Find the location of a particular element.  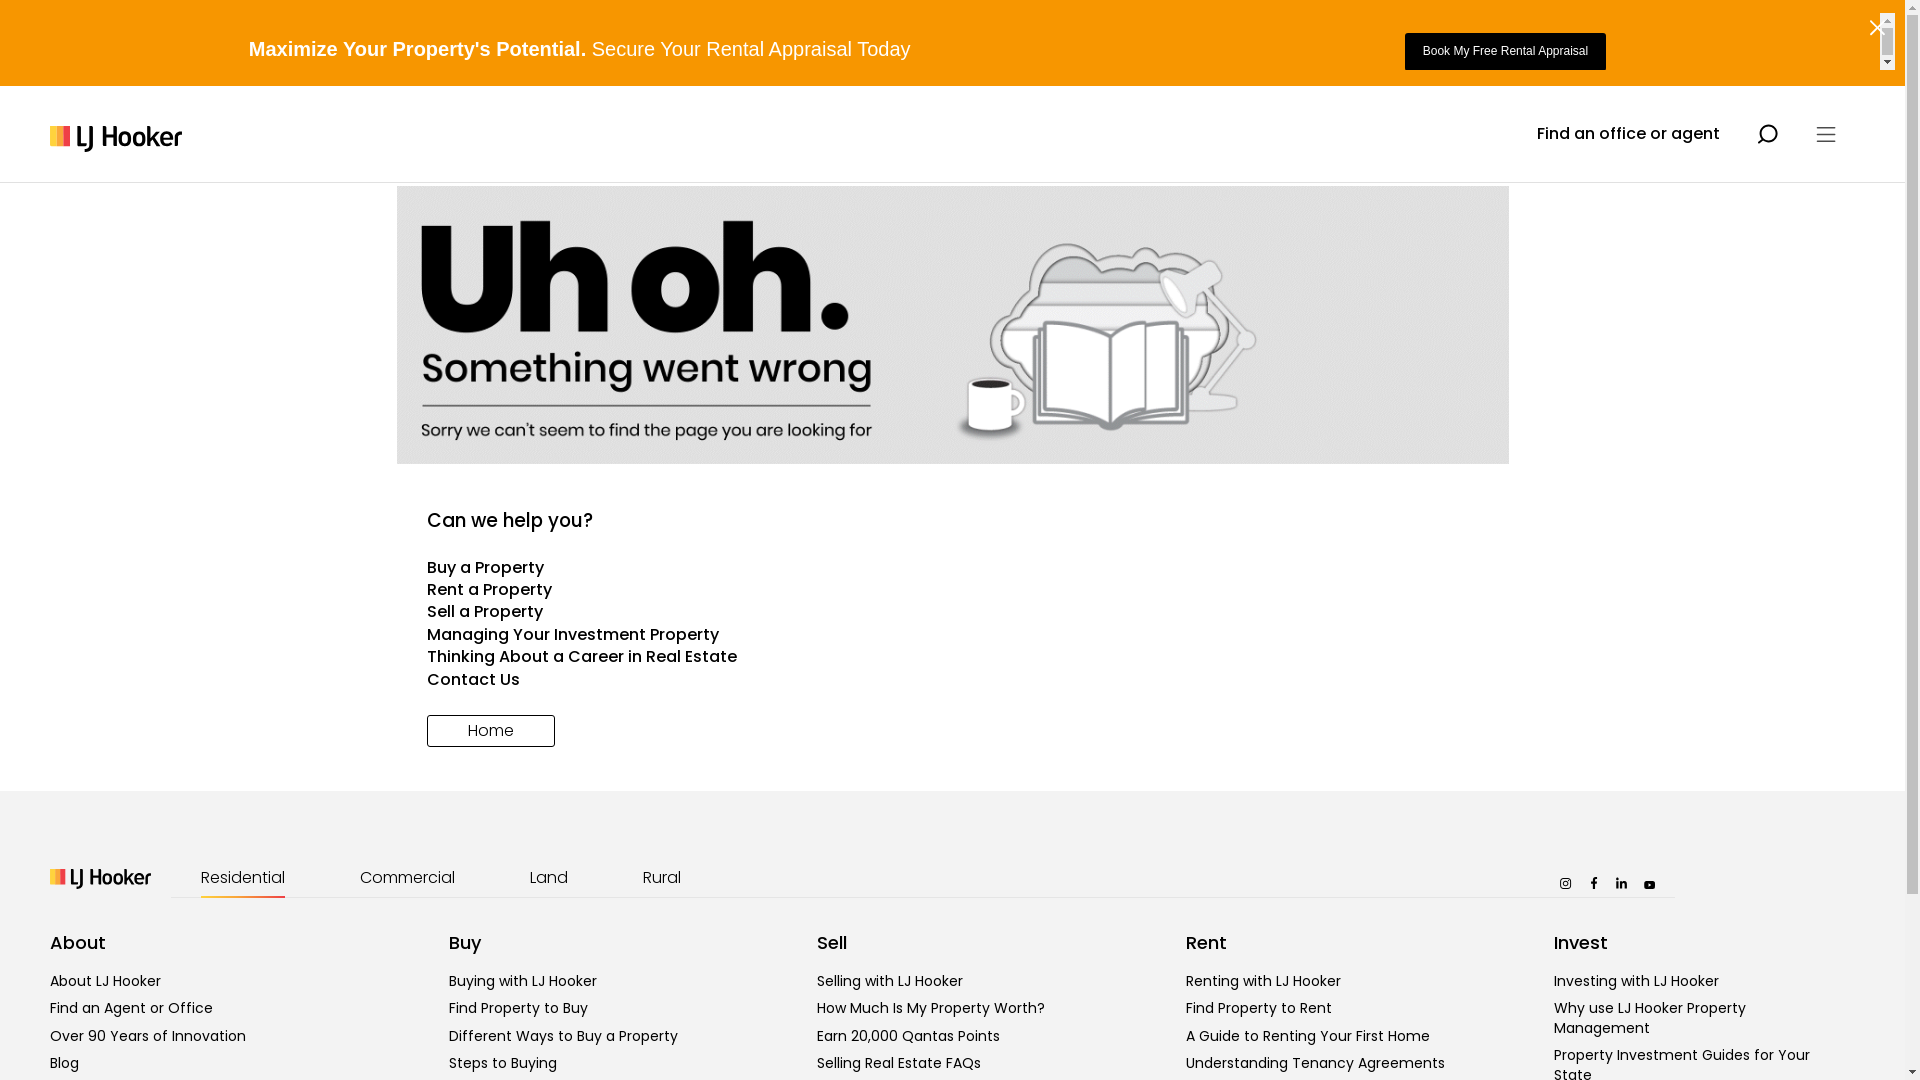

Investing with LJ Hooker is located at coordinates (1636, 981).